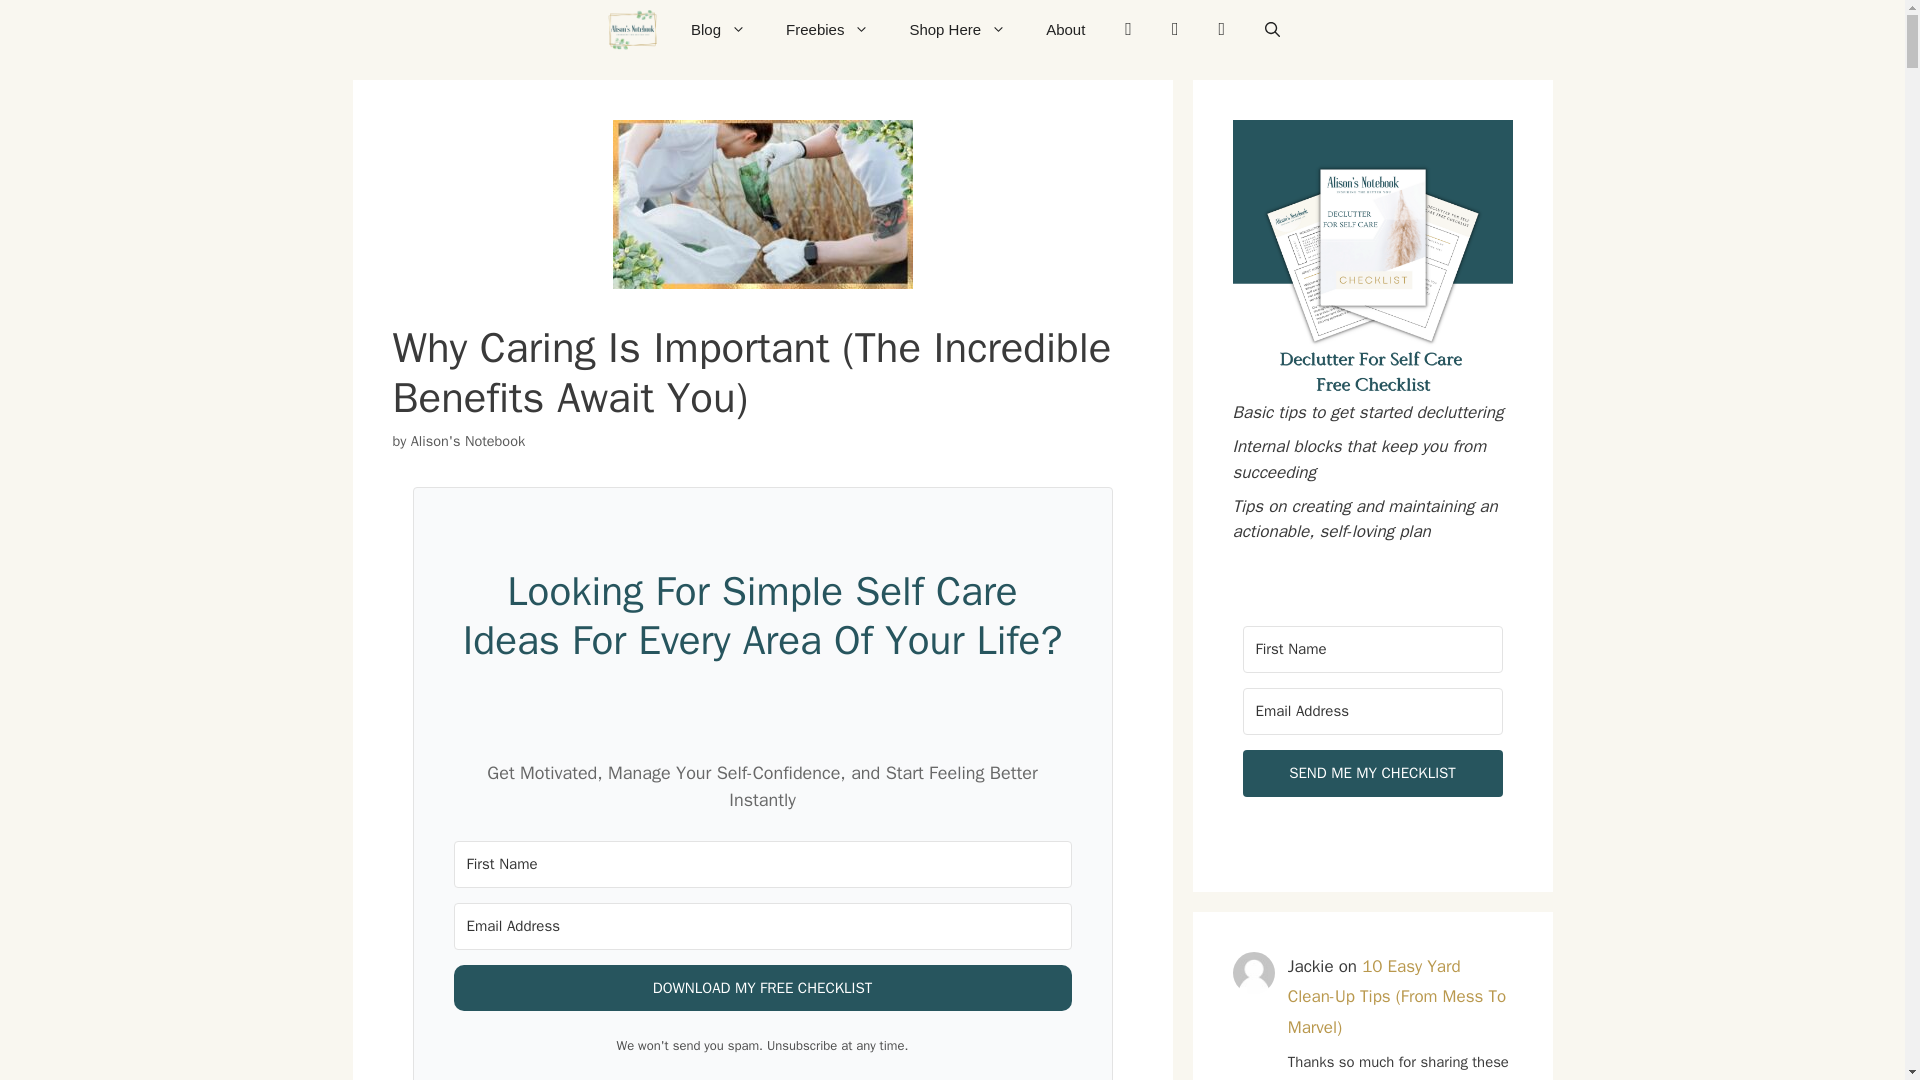  Describe the element at coordinates (718, 30) in the screenshot. I see `Blog` at that location.